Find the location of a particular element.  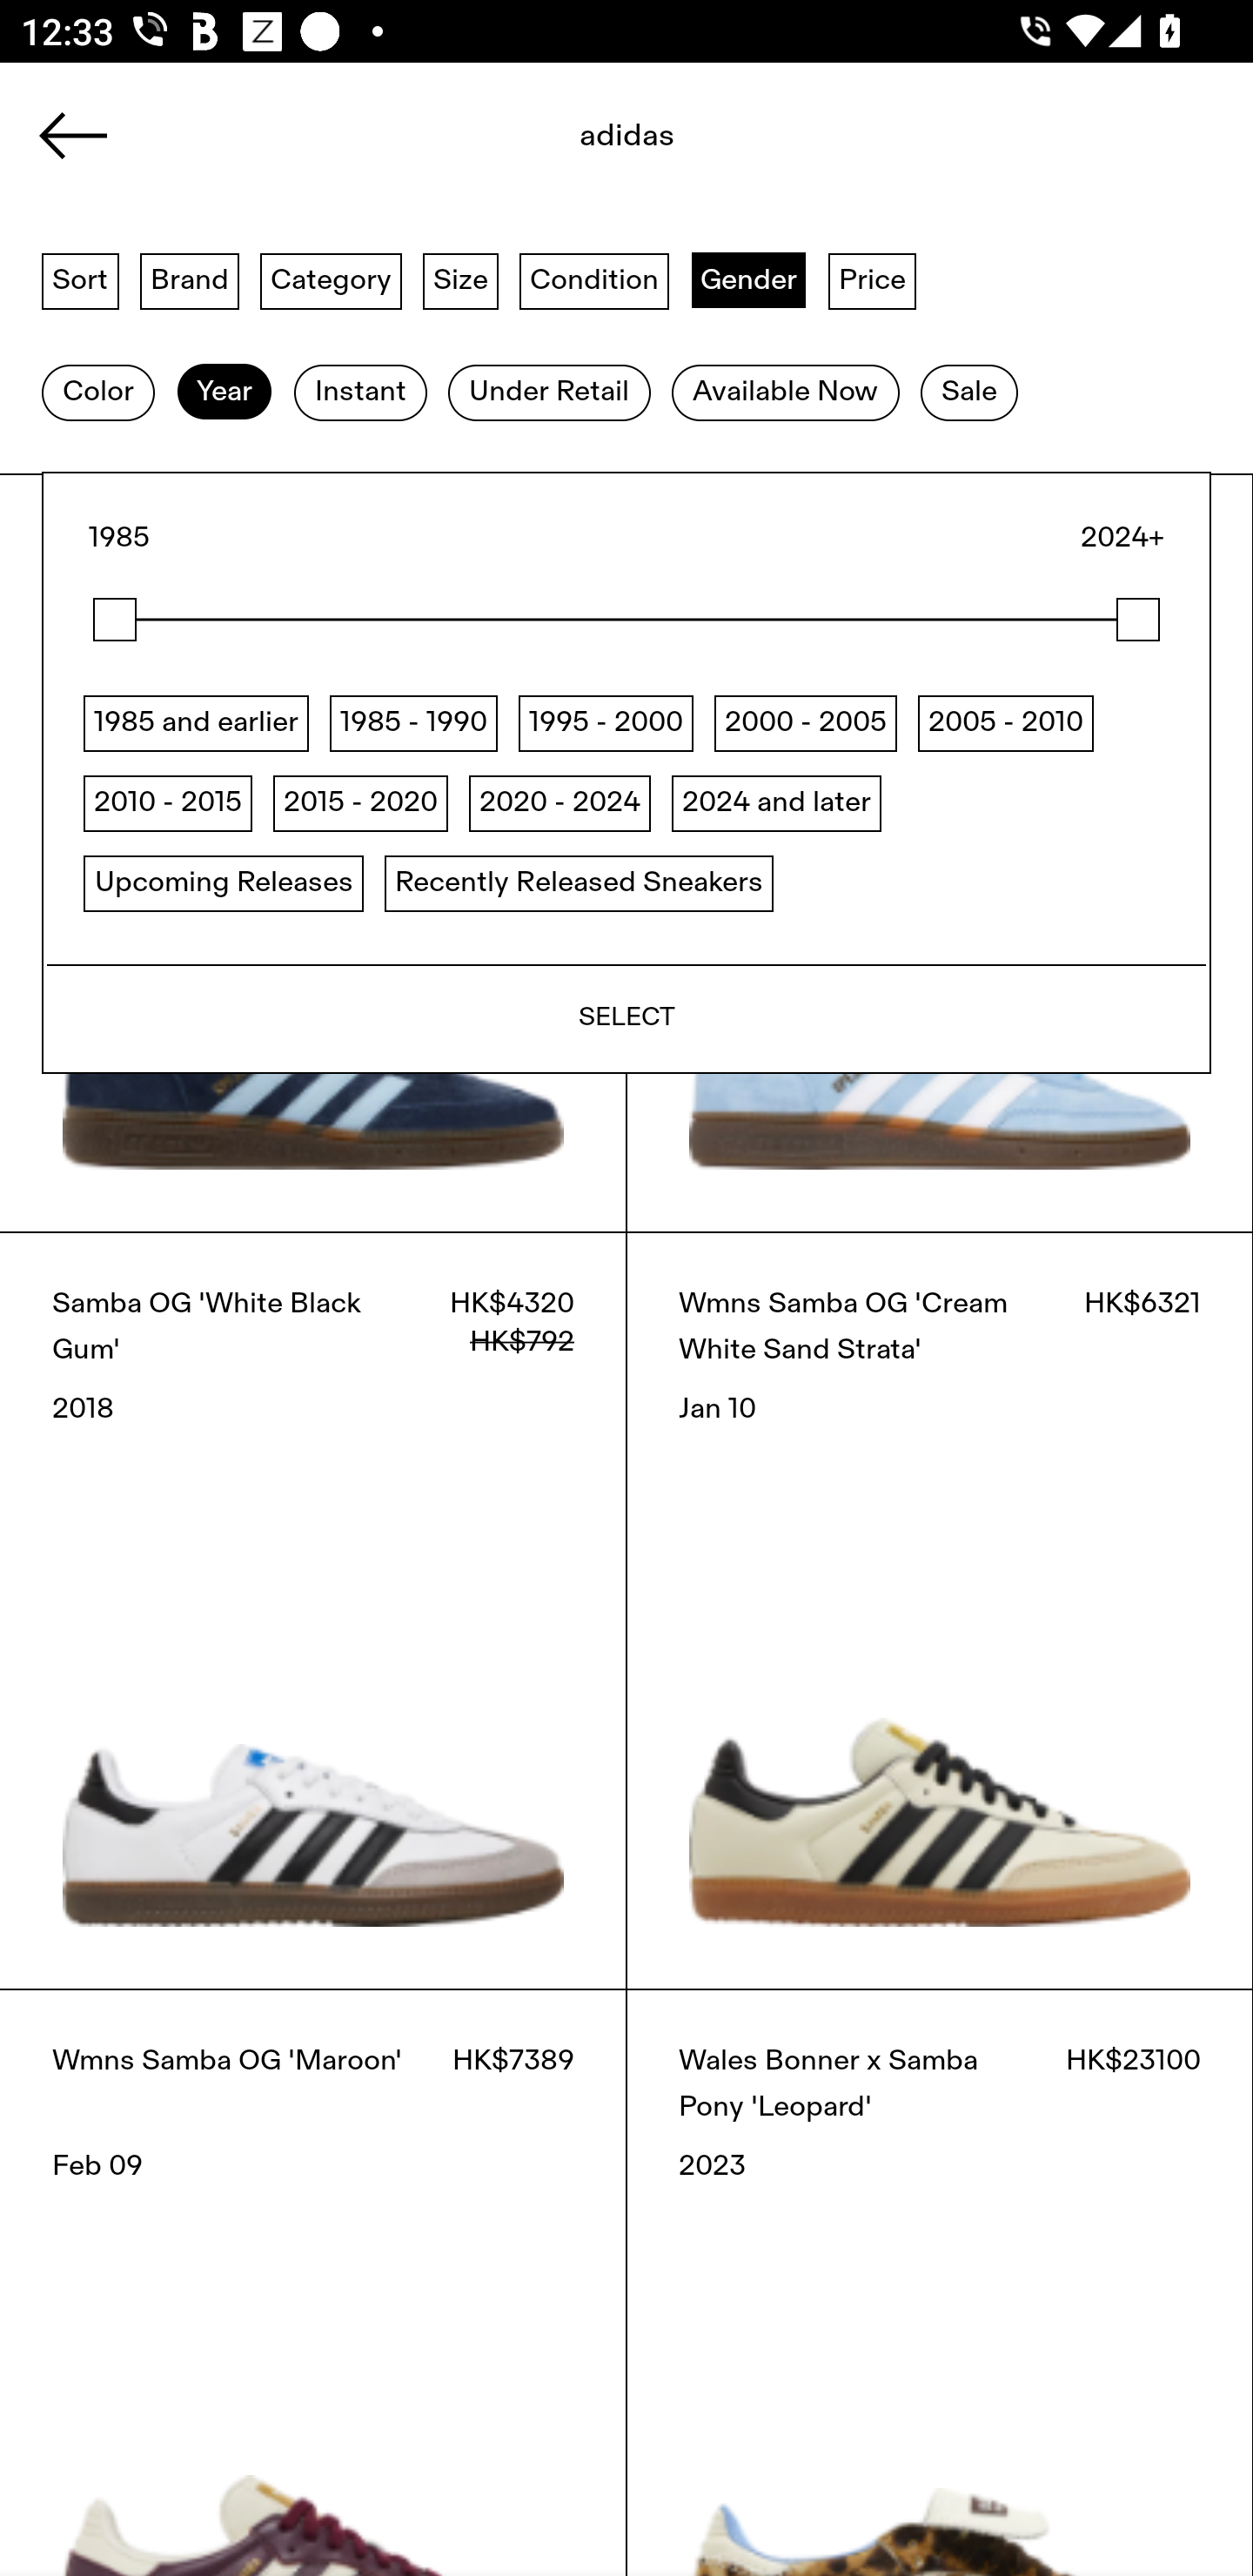

Condition is located at coordinates (593, 279).